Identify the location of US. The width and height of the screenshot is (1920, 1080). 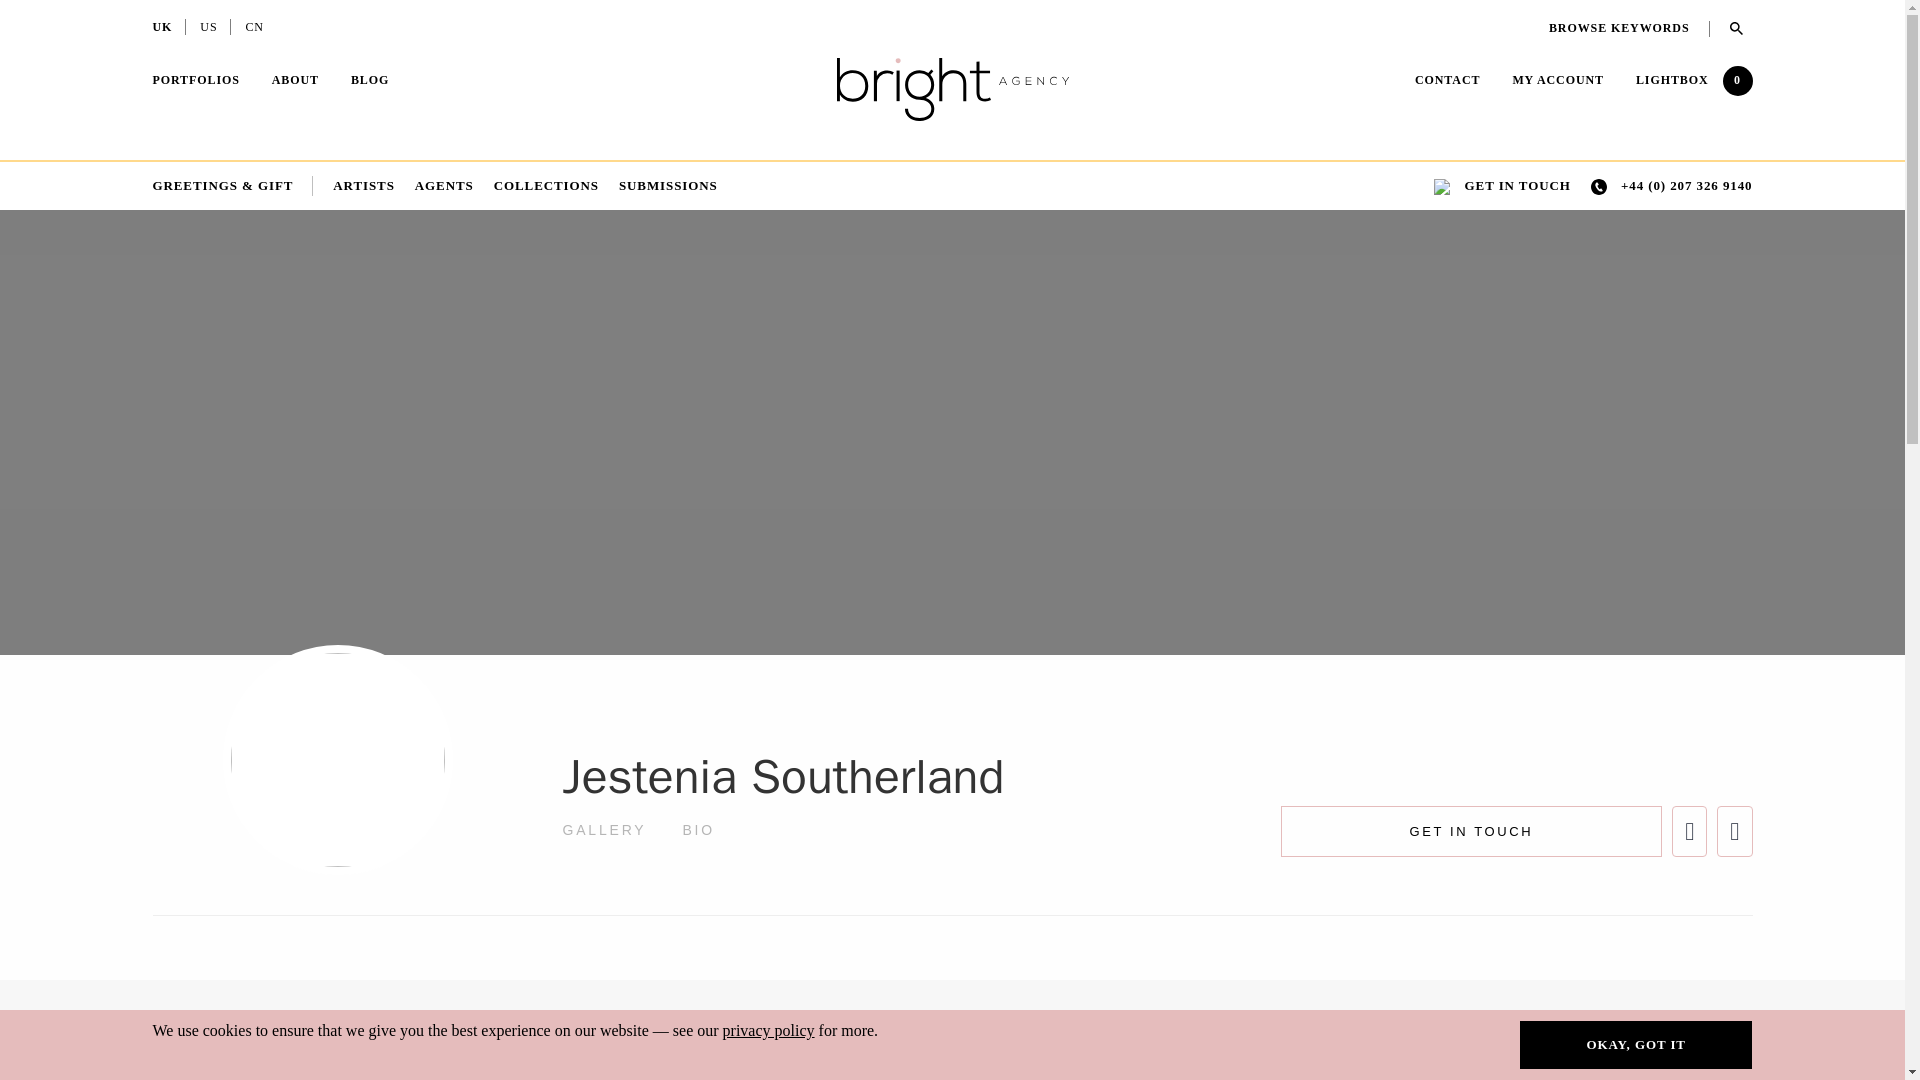
(208, 29).